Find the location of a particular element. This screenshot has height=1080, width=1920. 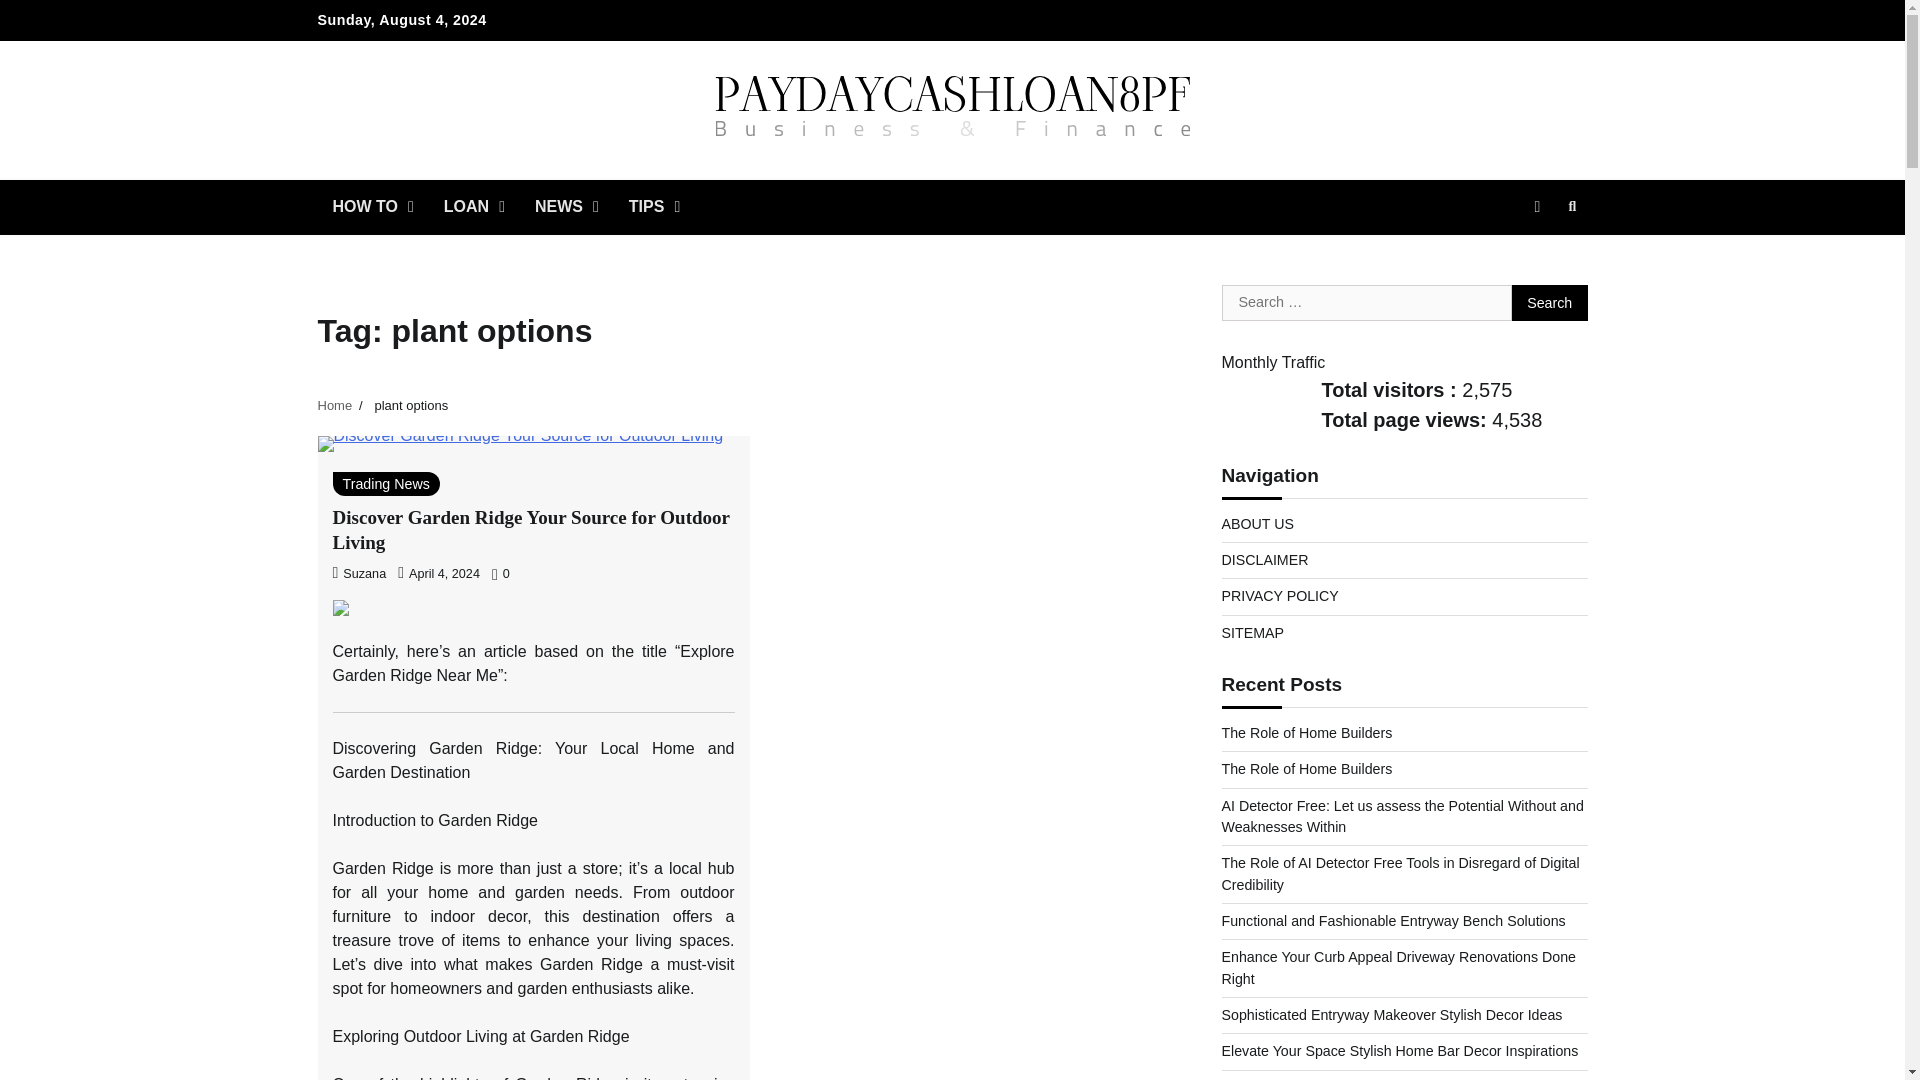

Search is located at coordinates (1550, 302).